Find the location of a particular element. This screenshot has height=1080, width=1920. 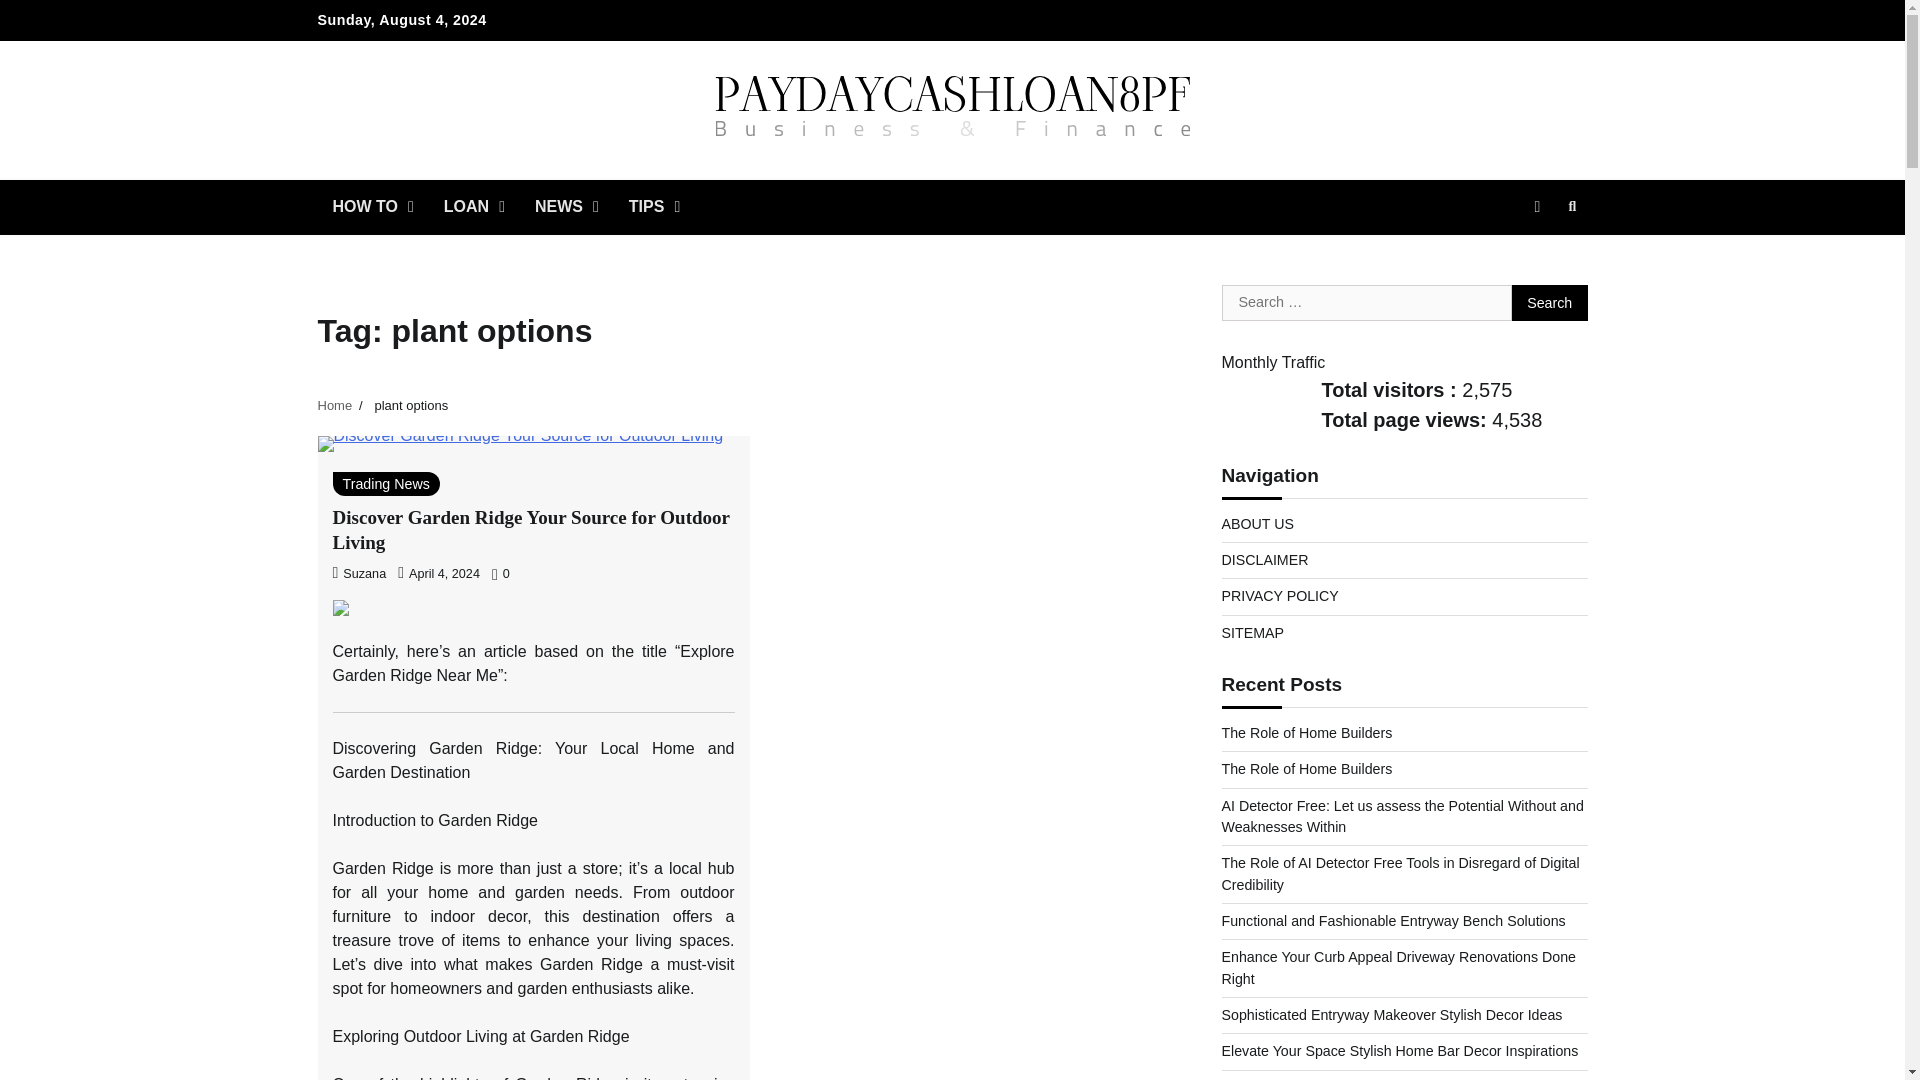

Search is located at coordinates (1550, 302).